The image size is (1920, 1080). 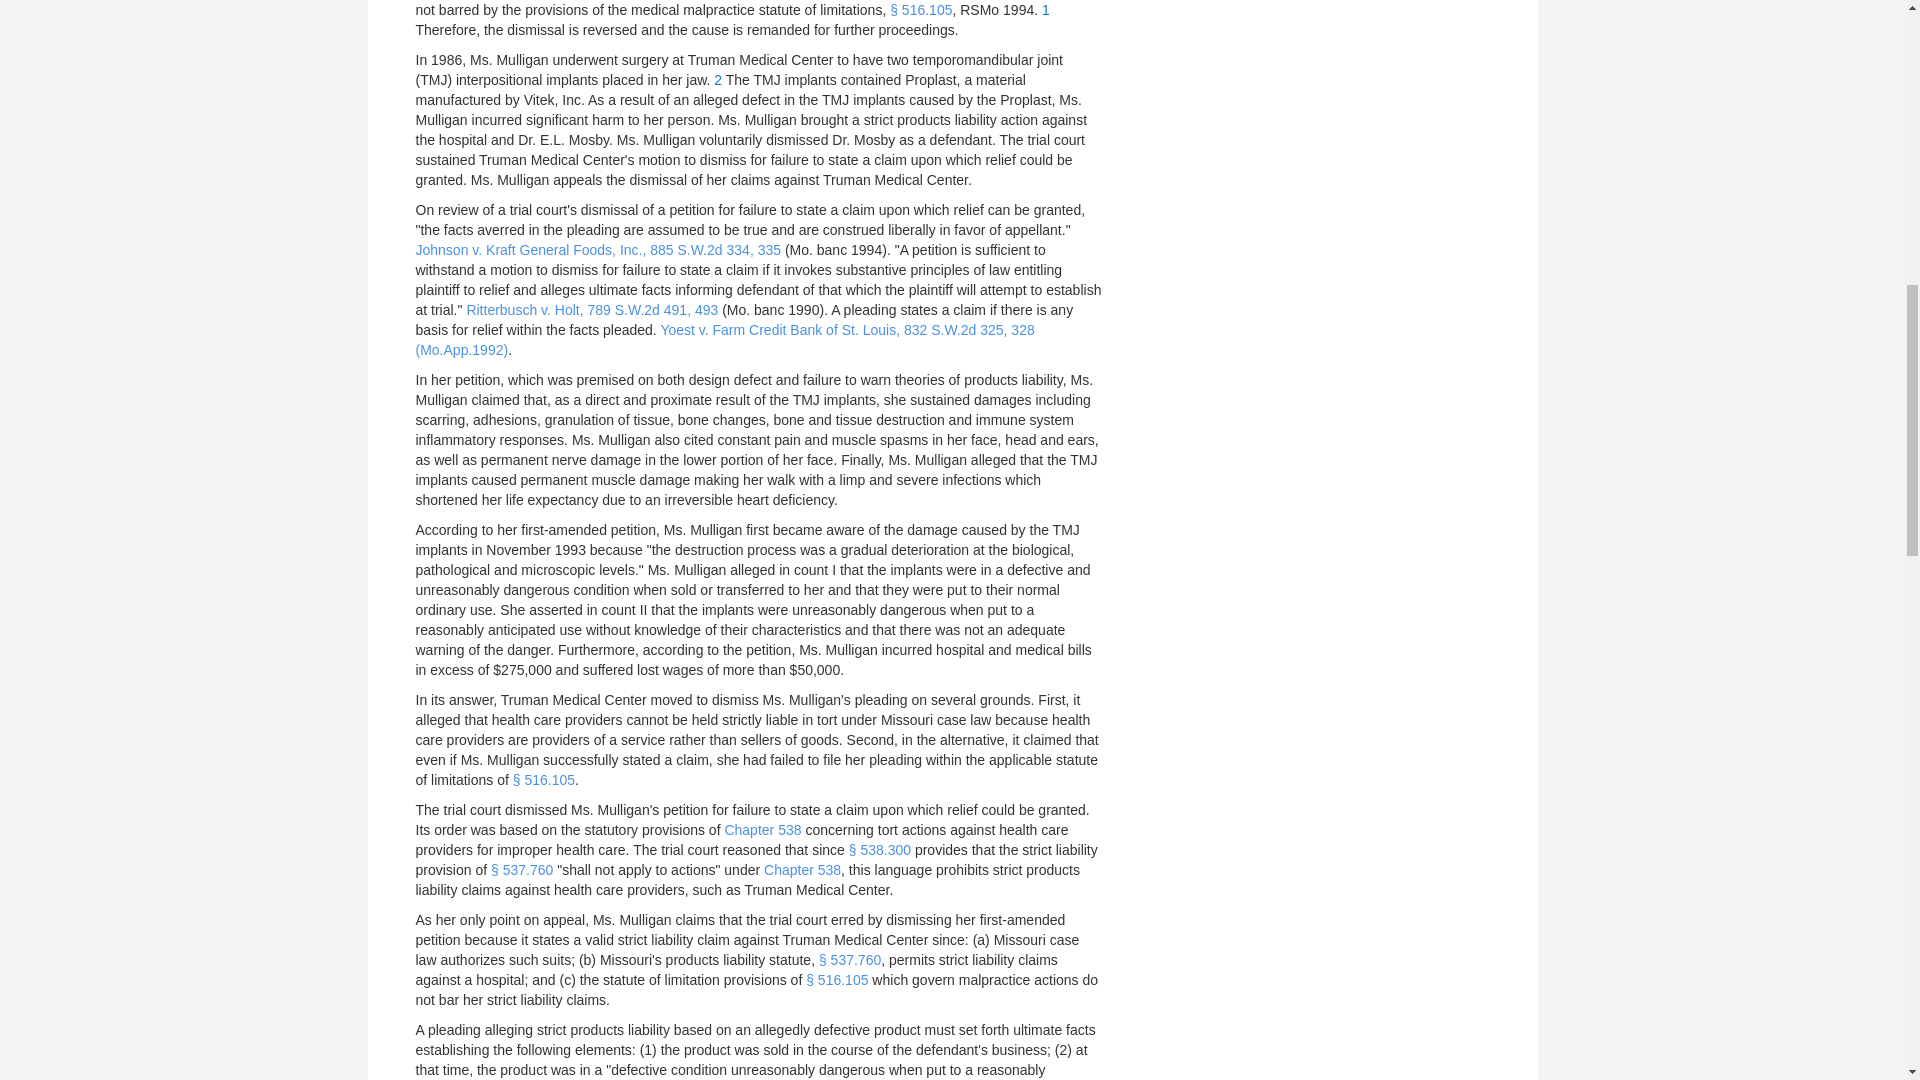 What do you see at coordinates (598, 250) in the screenshot?
I see `Johnson v. Kraft General Foods, Inc., 885 S.W.2d 334, 335` at bounding box center [598, 250].